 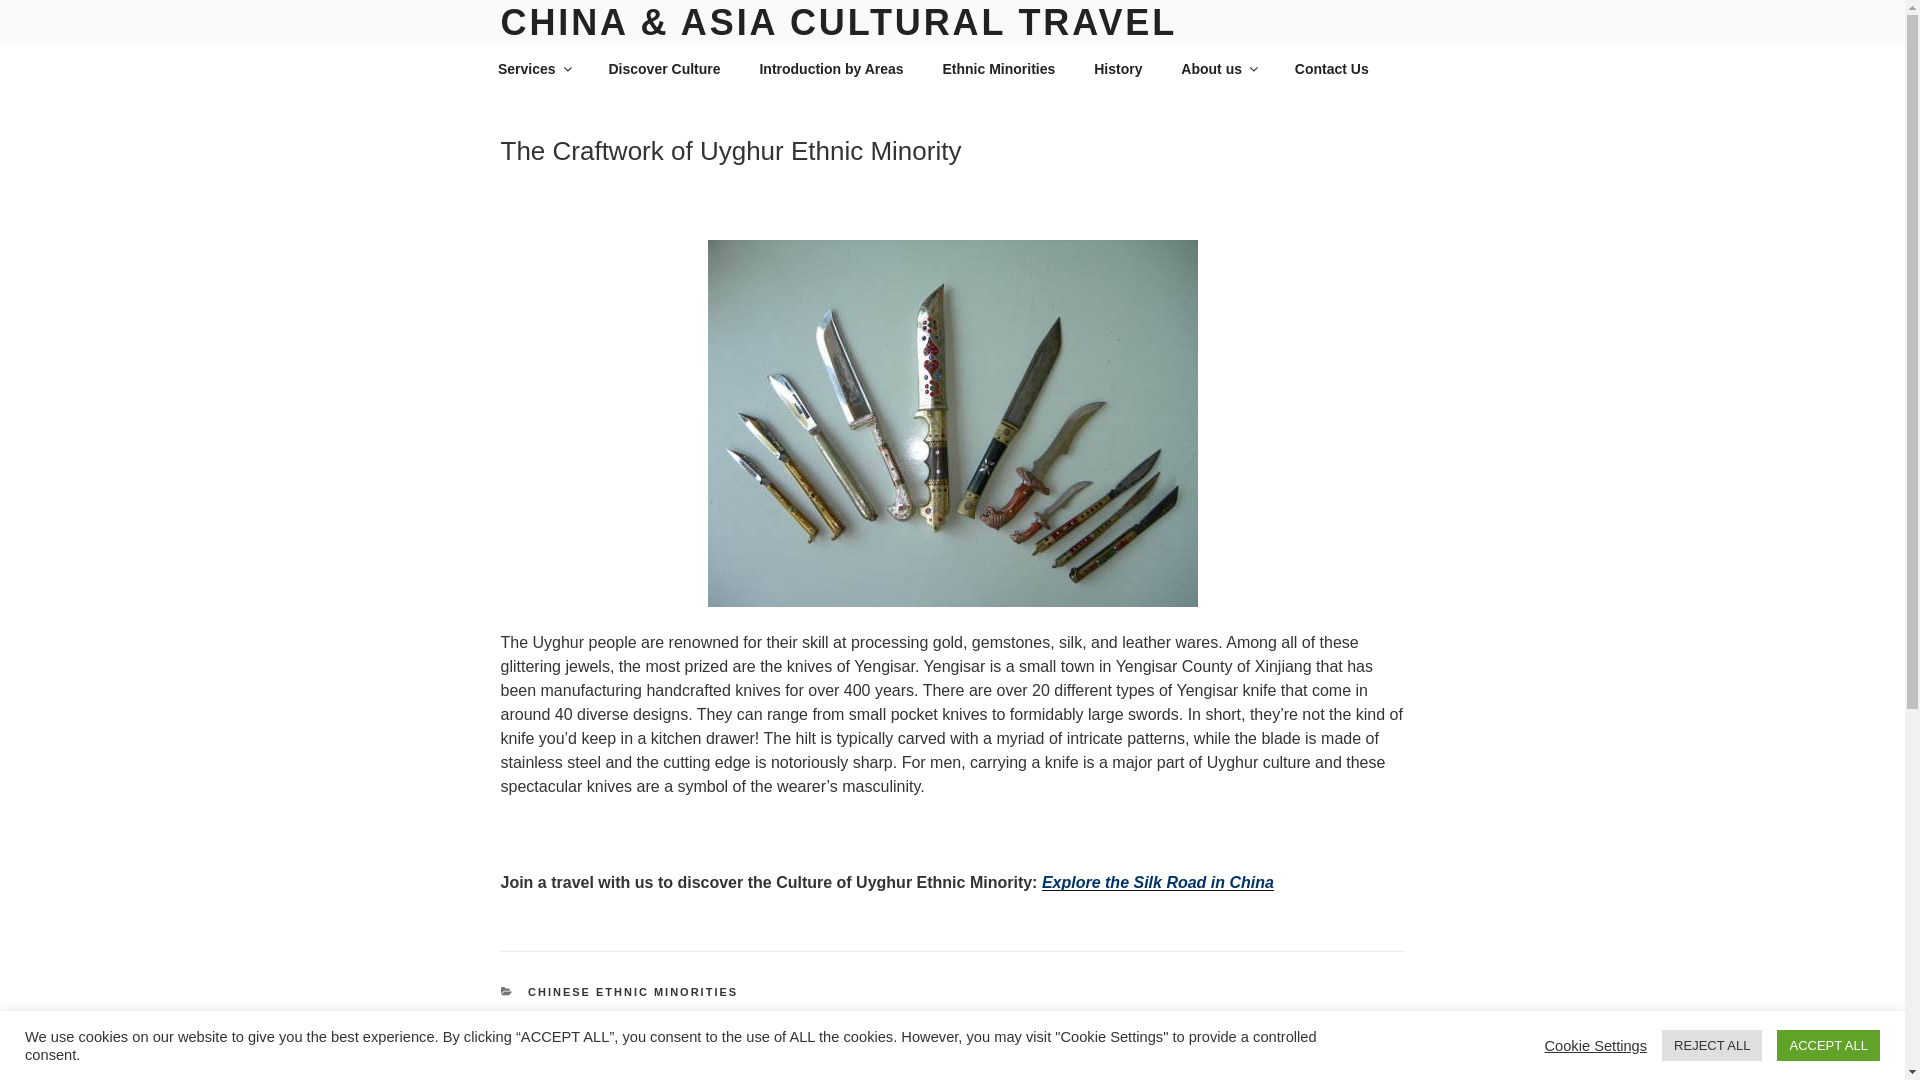 What do you see at coordinates (1331, 69) in the screenshot?
I see `Contact Us` at bounding box center [1331, 69].